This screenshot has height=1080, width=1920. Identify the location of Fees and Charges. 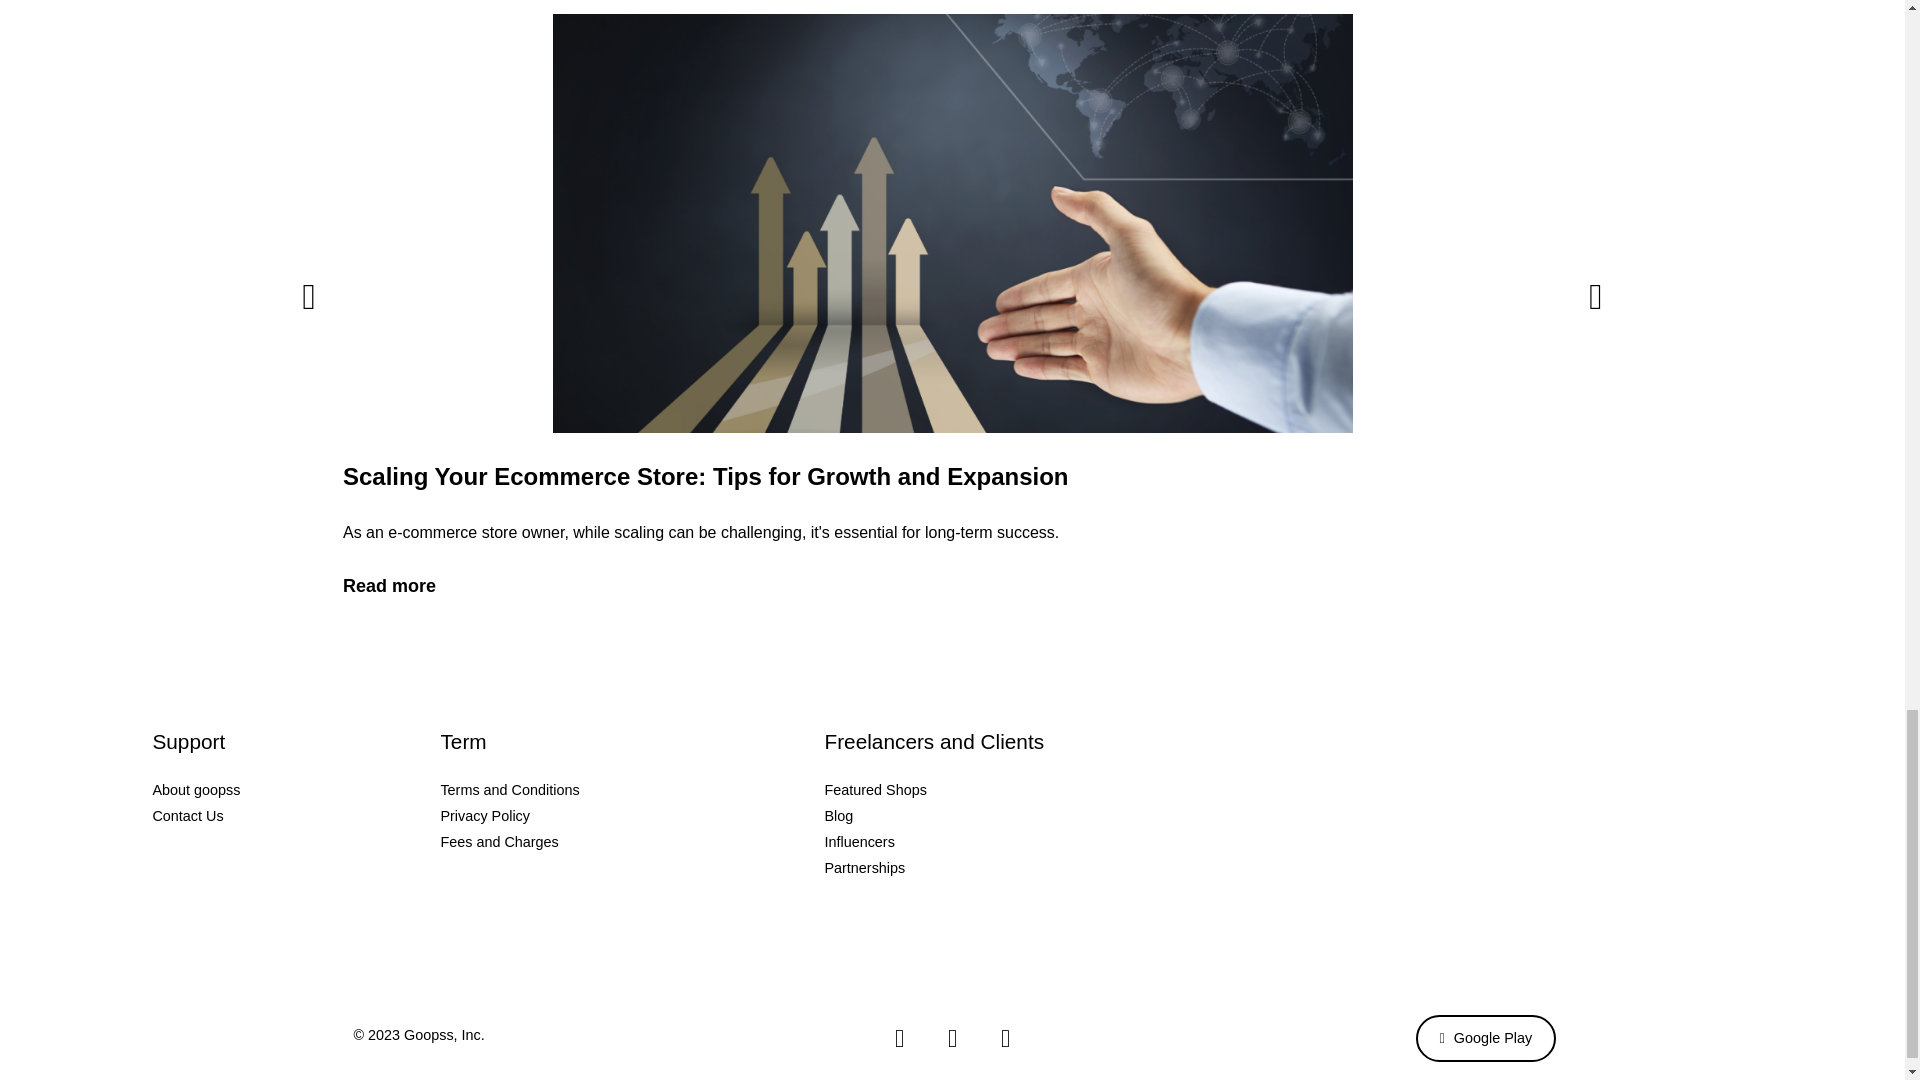
(631, 842).